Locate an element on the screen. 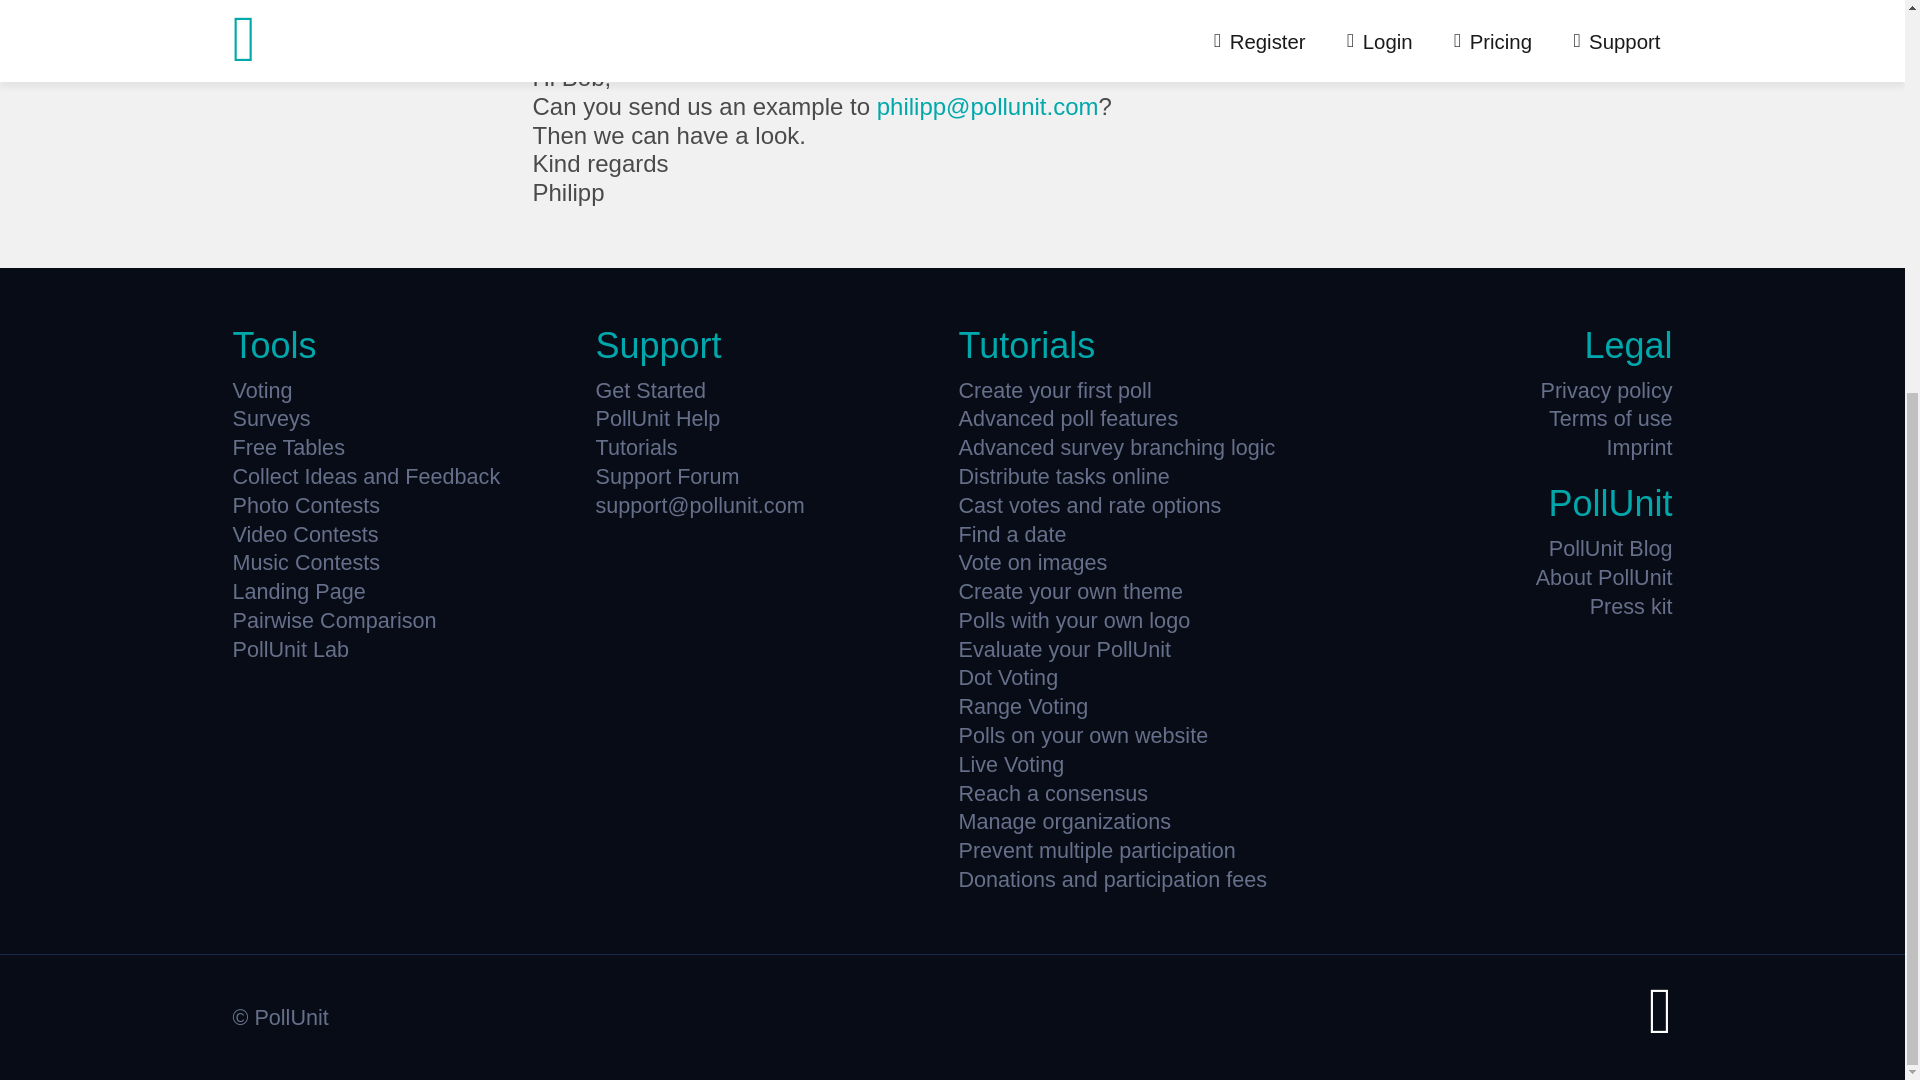 This screenshot has width=1920, height=1080. Video Contests is located at coordinates (408, 534).